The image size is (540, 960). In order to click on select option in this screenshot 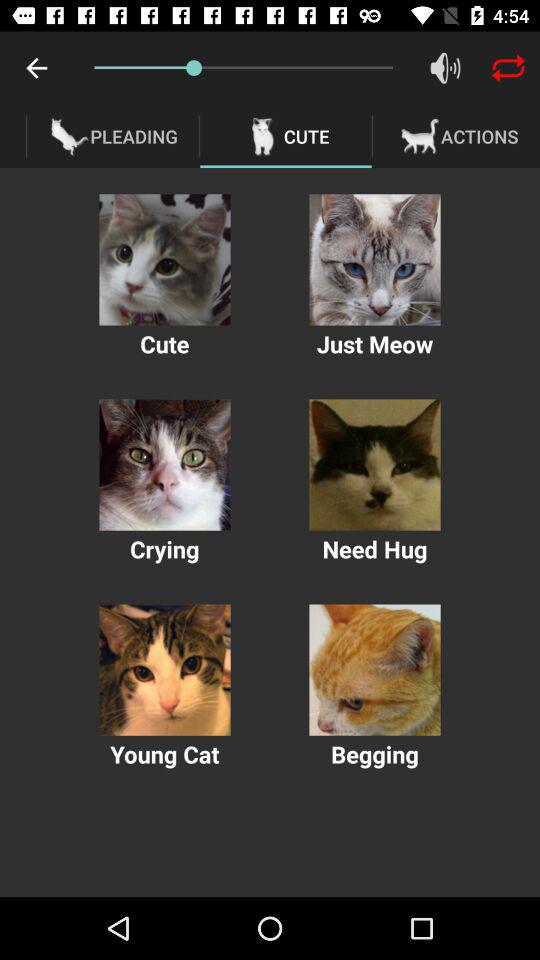, I will do `click(164, 670)`.